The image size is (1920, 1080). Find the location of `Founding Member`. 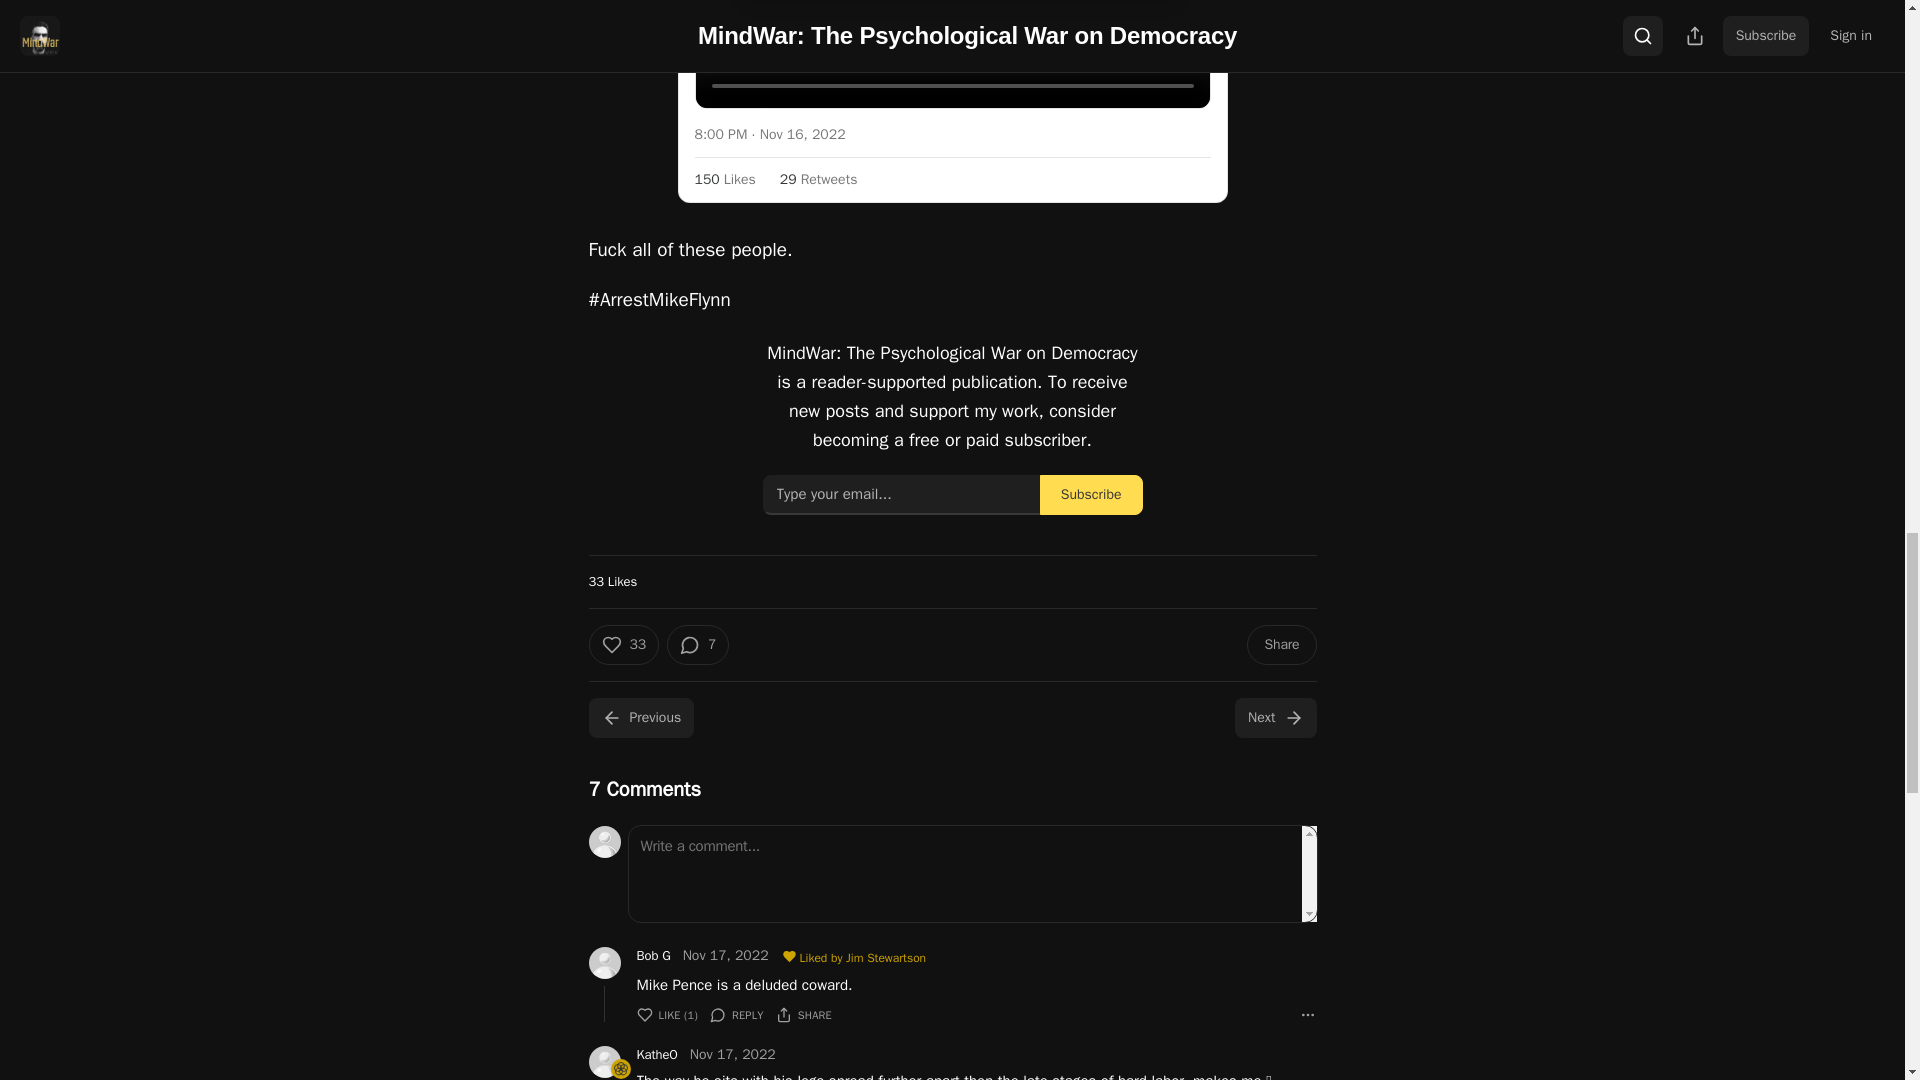

Founding Member is located at coordinates (620, 1068).